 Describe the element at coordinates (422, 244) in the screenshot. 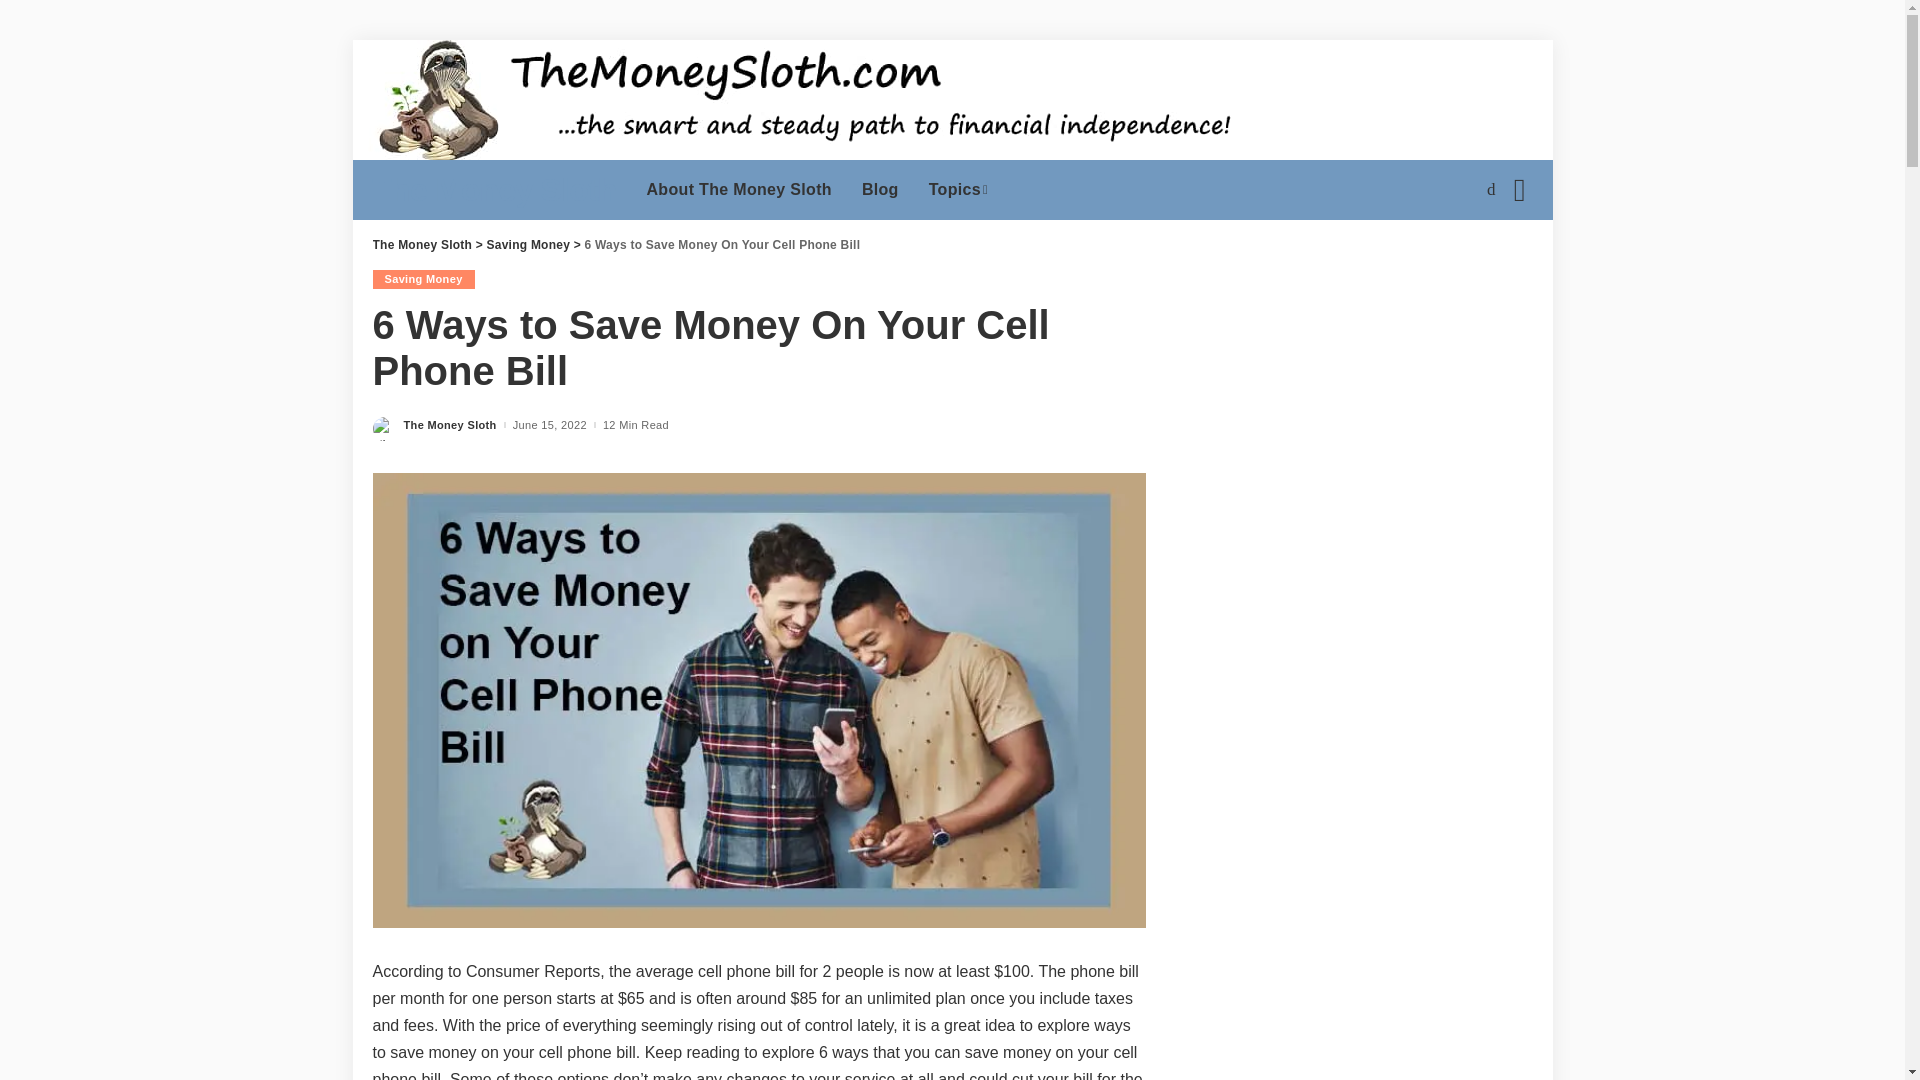

I see `Go to The Money Sloth.` at that location.